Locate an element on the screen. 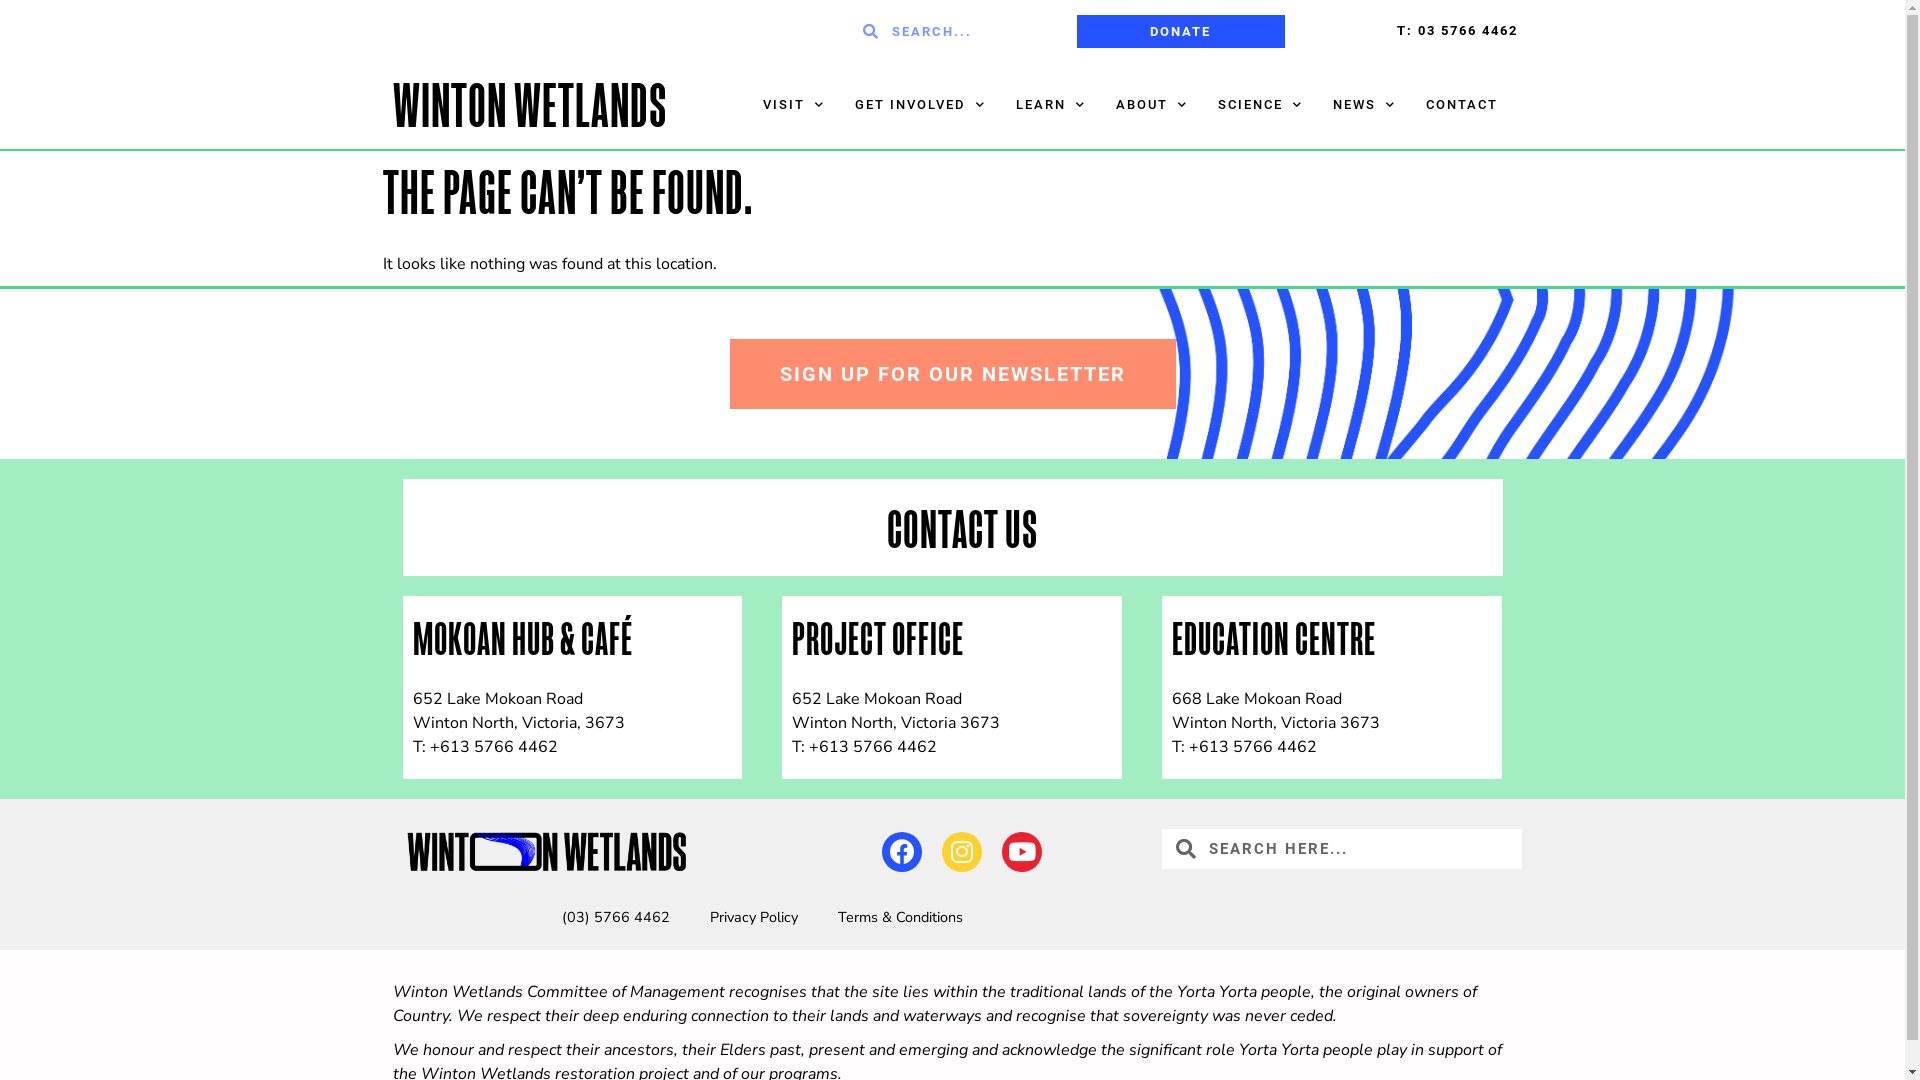 This screenshot has height=1080, width=1920. WINTON WETLANDS is located at coordinates (529, 110).